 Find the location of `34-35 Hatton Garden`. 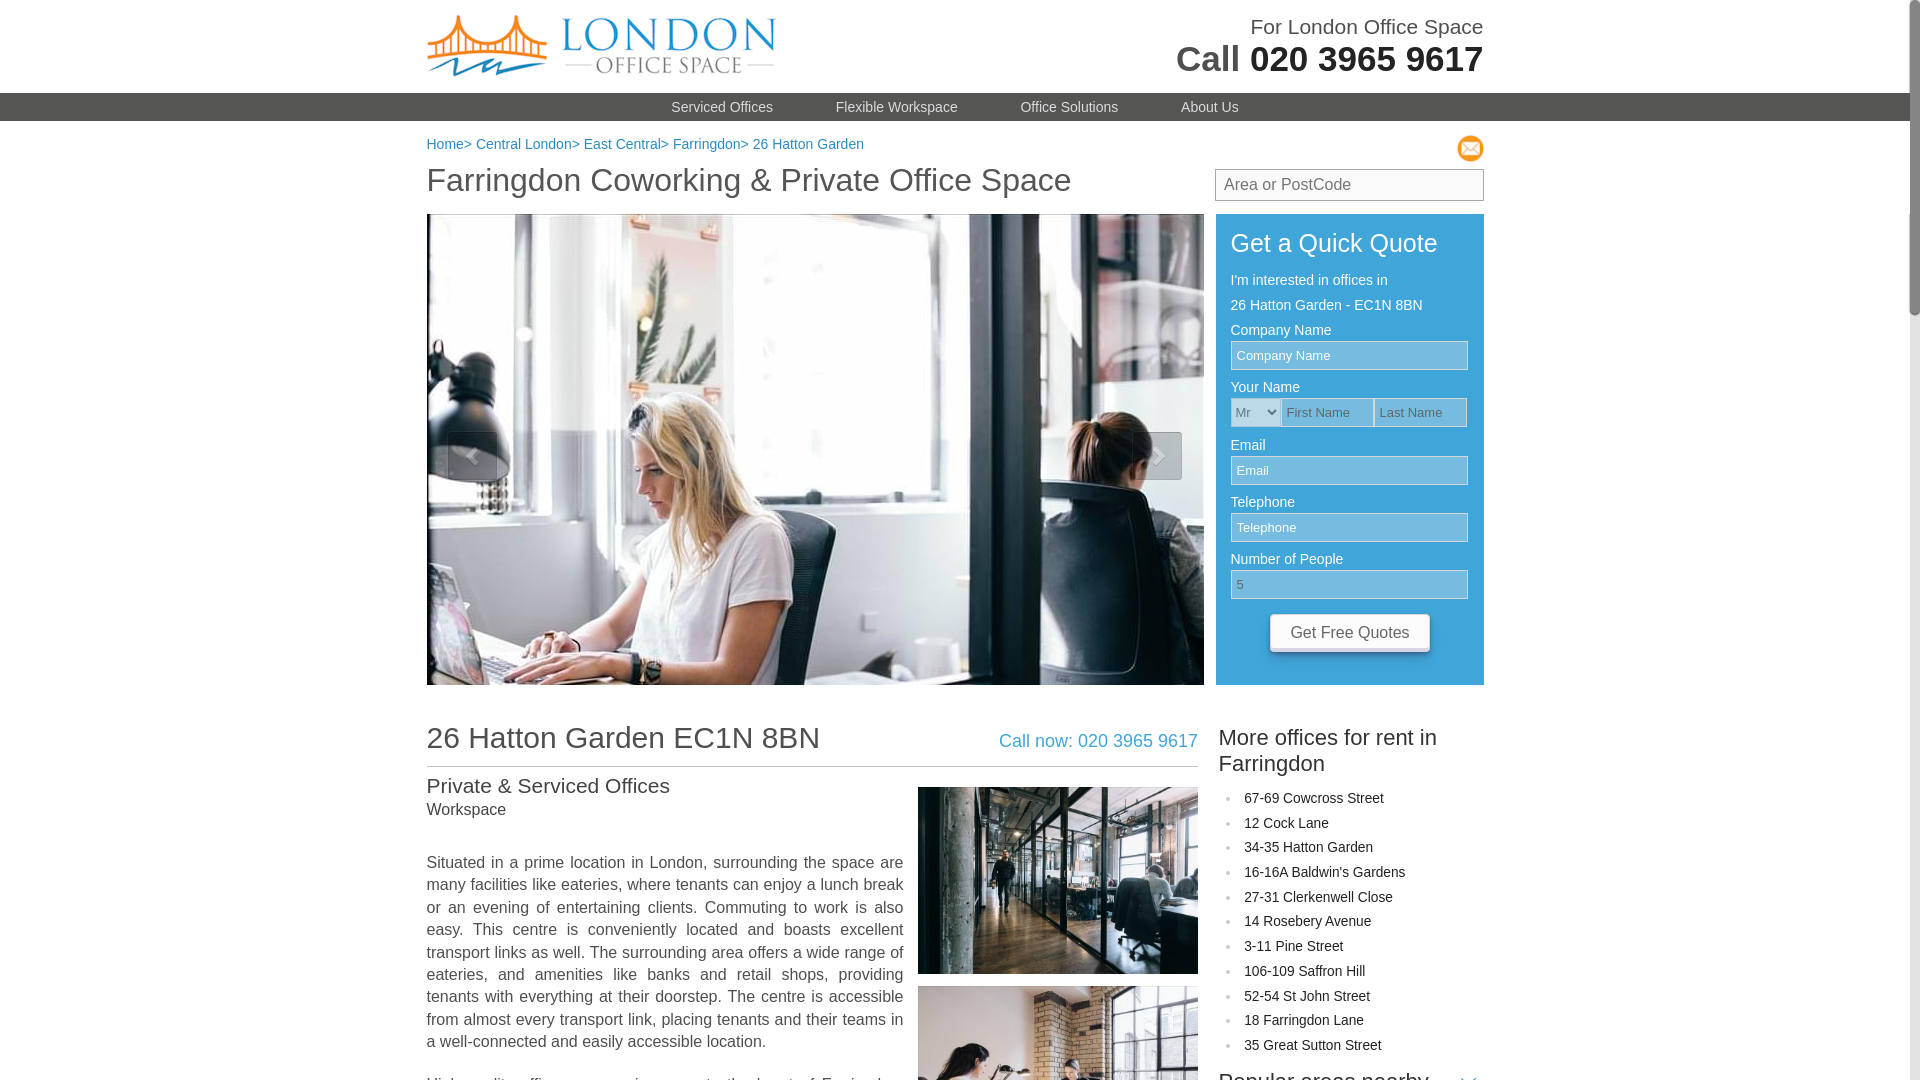

34-35 Hatton Garden is located at coordinates (1308, 848).